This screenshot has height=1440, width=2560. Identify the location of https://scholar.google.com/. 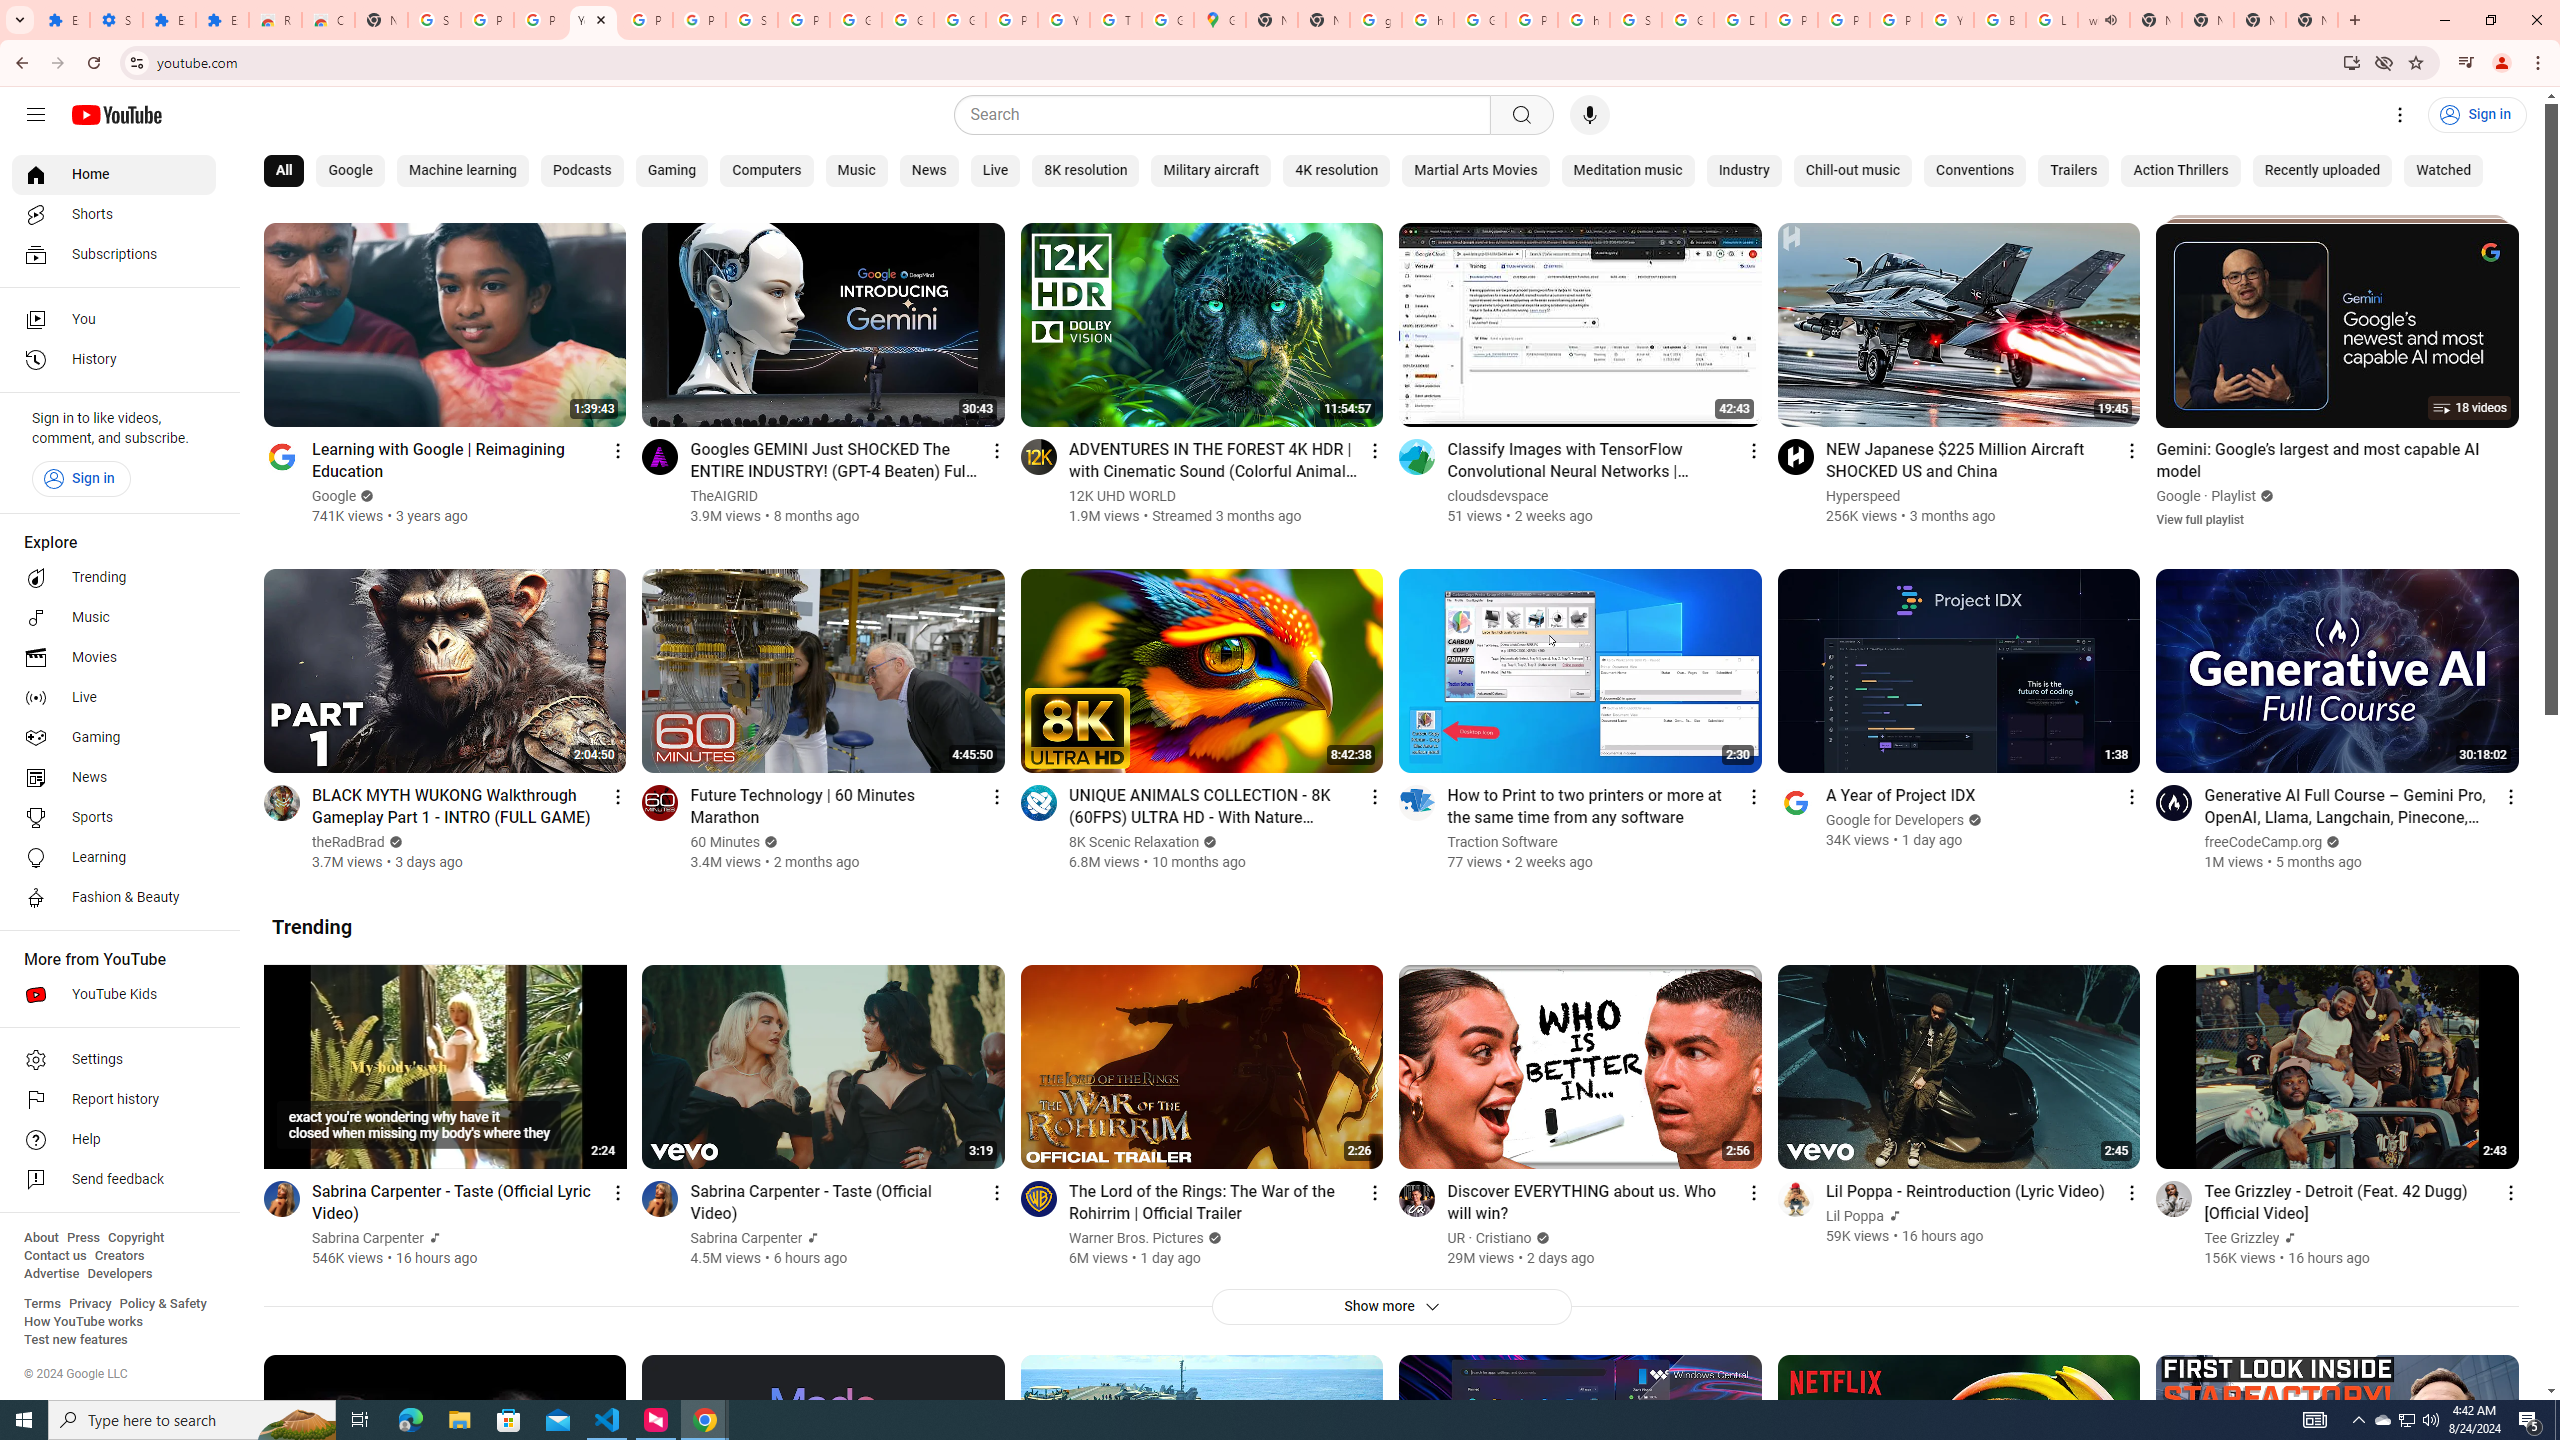
(1582, 20).